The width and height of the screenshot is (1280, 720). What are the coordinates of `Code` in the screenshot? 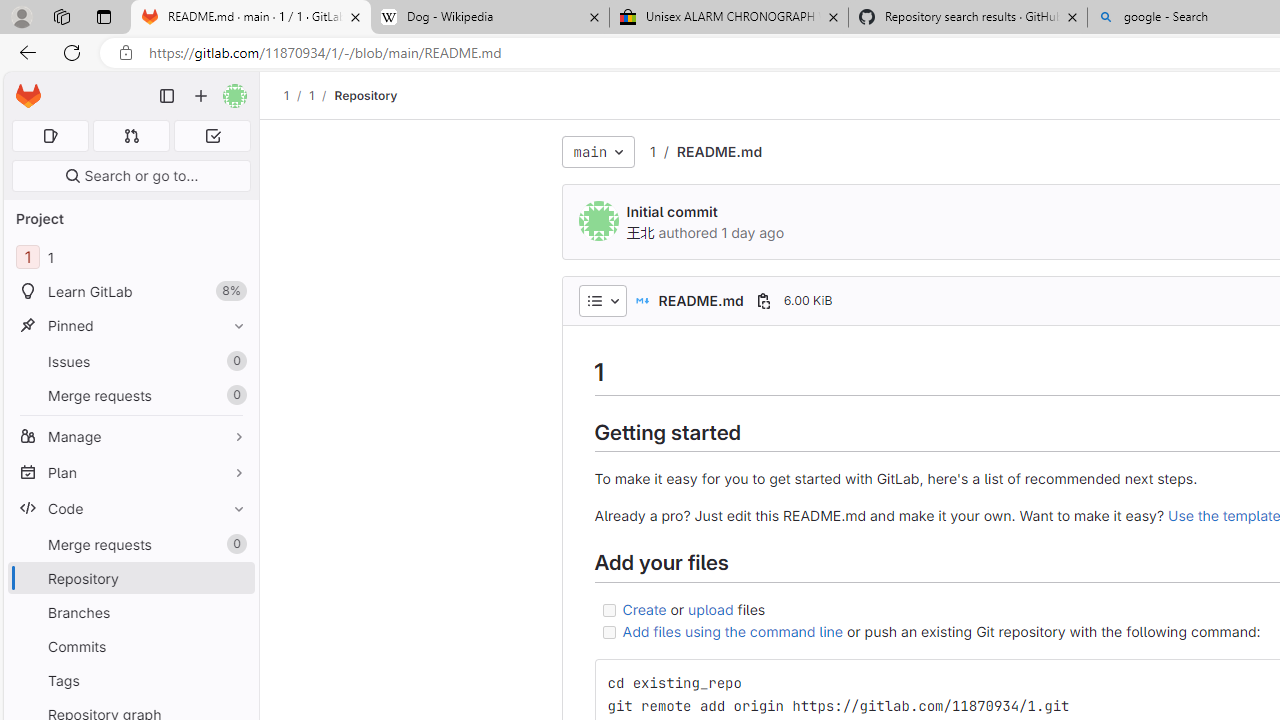 It's located at (130, 508).